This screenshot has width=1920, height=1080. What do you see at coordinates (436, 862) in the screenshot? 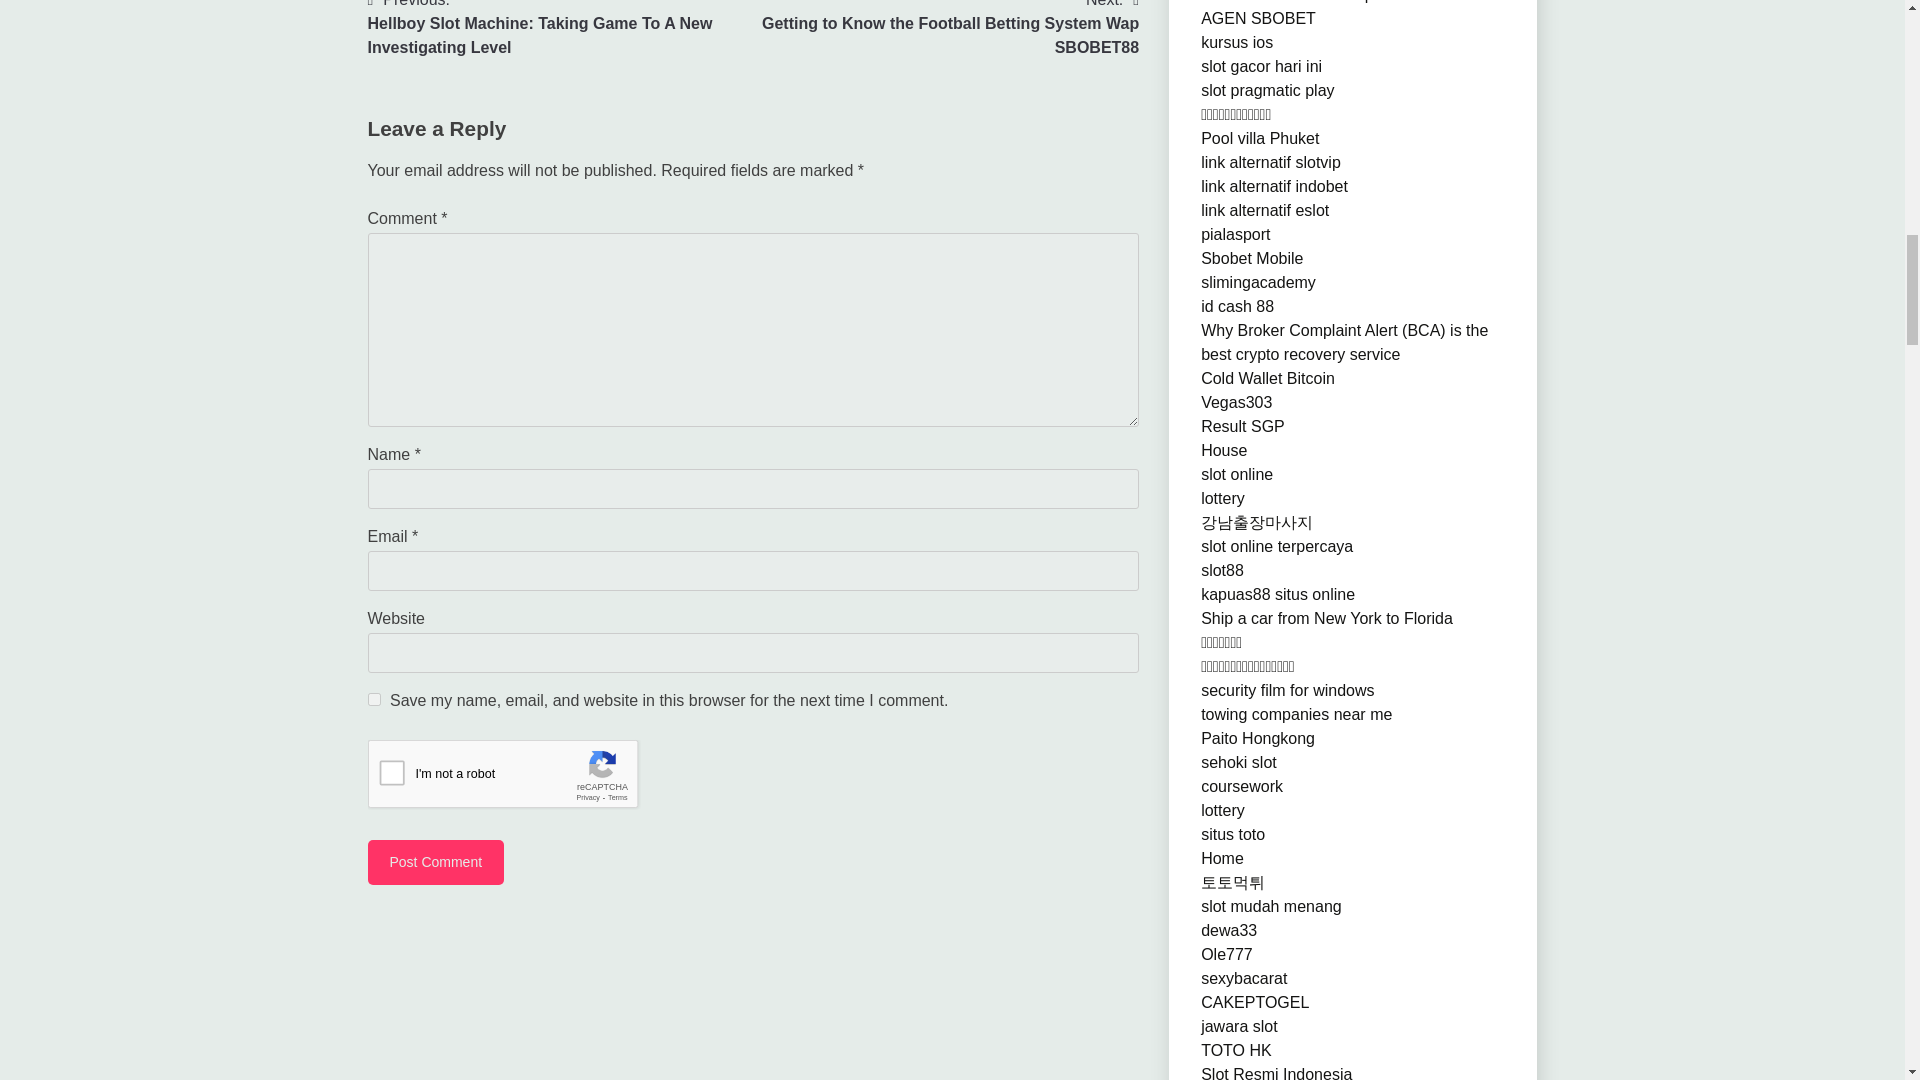
I see `Post Comment` at bounding box center [436, 862].